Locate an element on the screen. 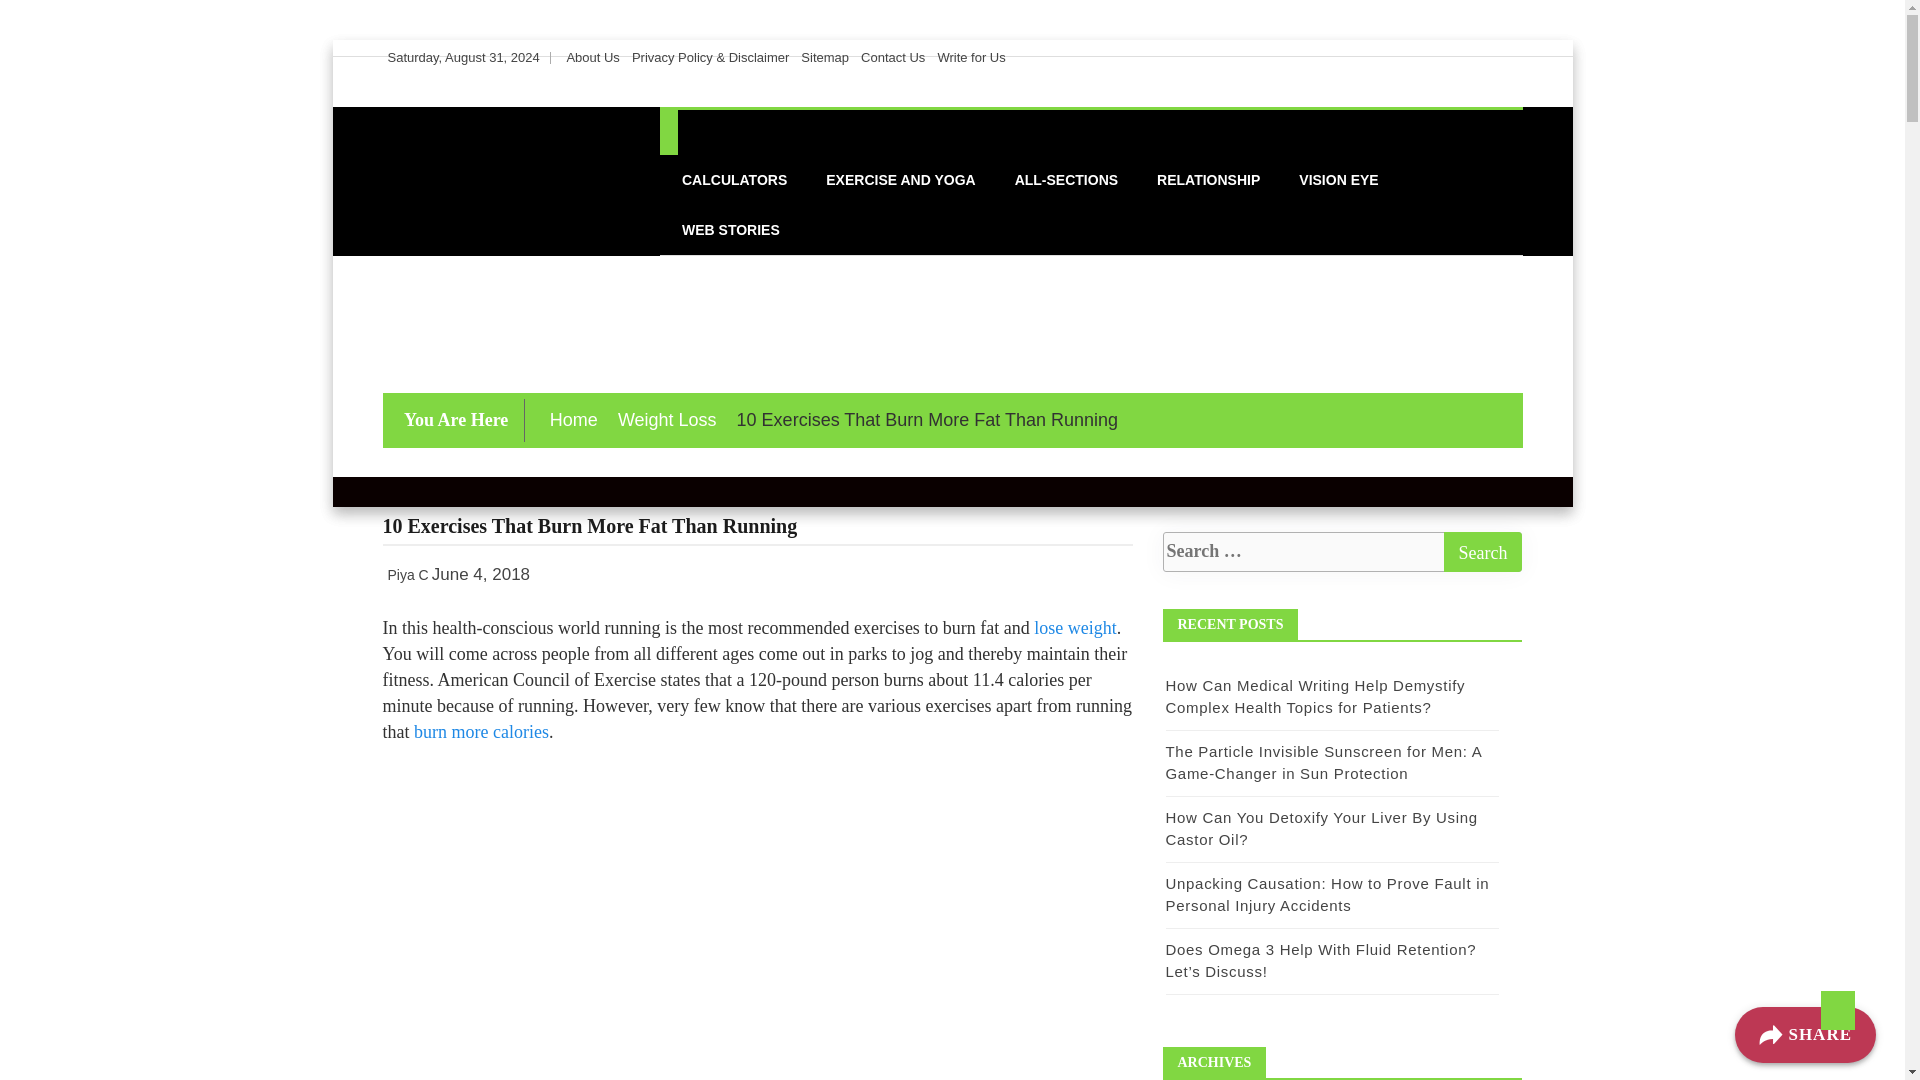 The image size is (1920, 1080). About Us is located at coordinates (592, 56).